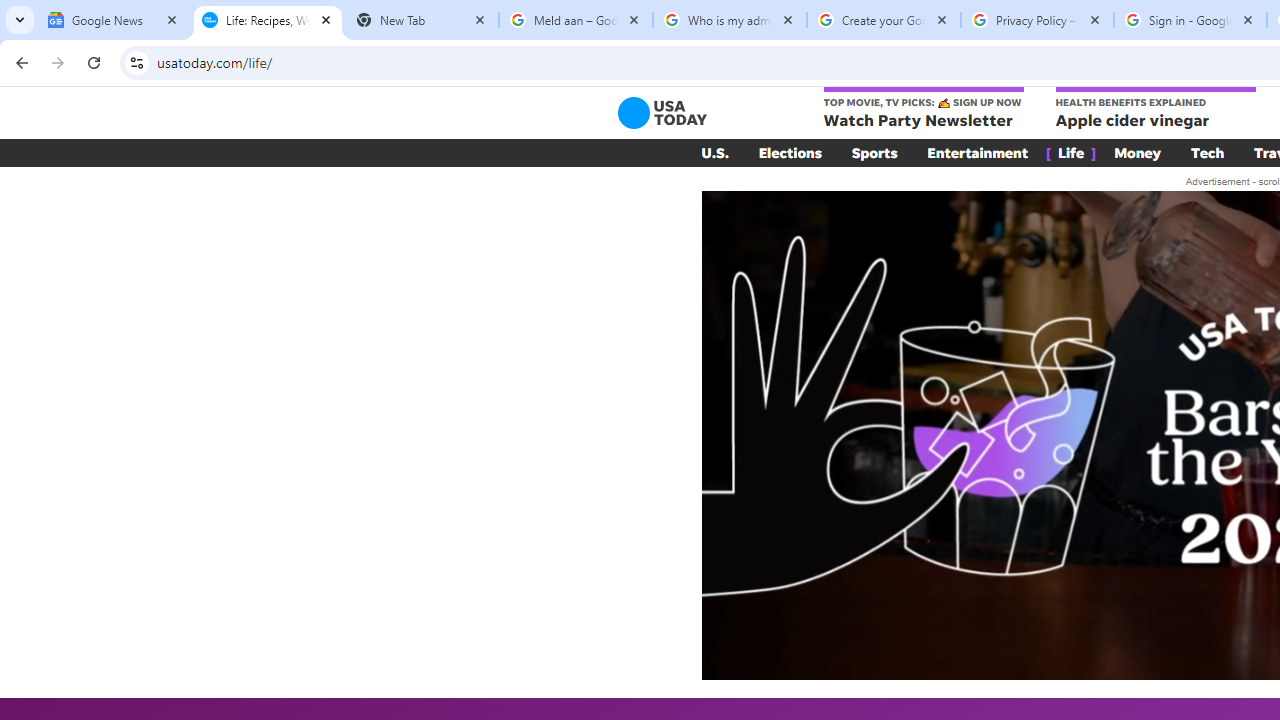  I want to click on U.S., so click(714, 152).